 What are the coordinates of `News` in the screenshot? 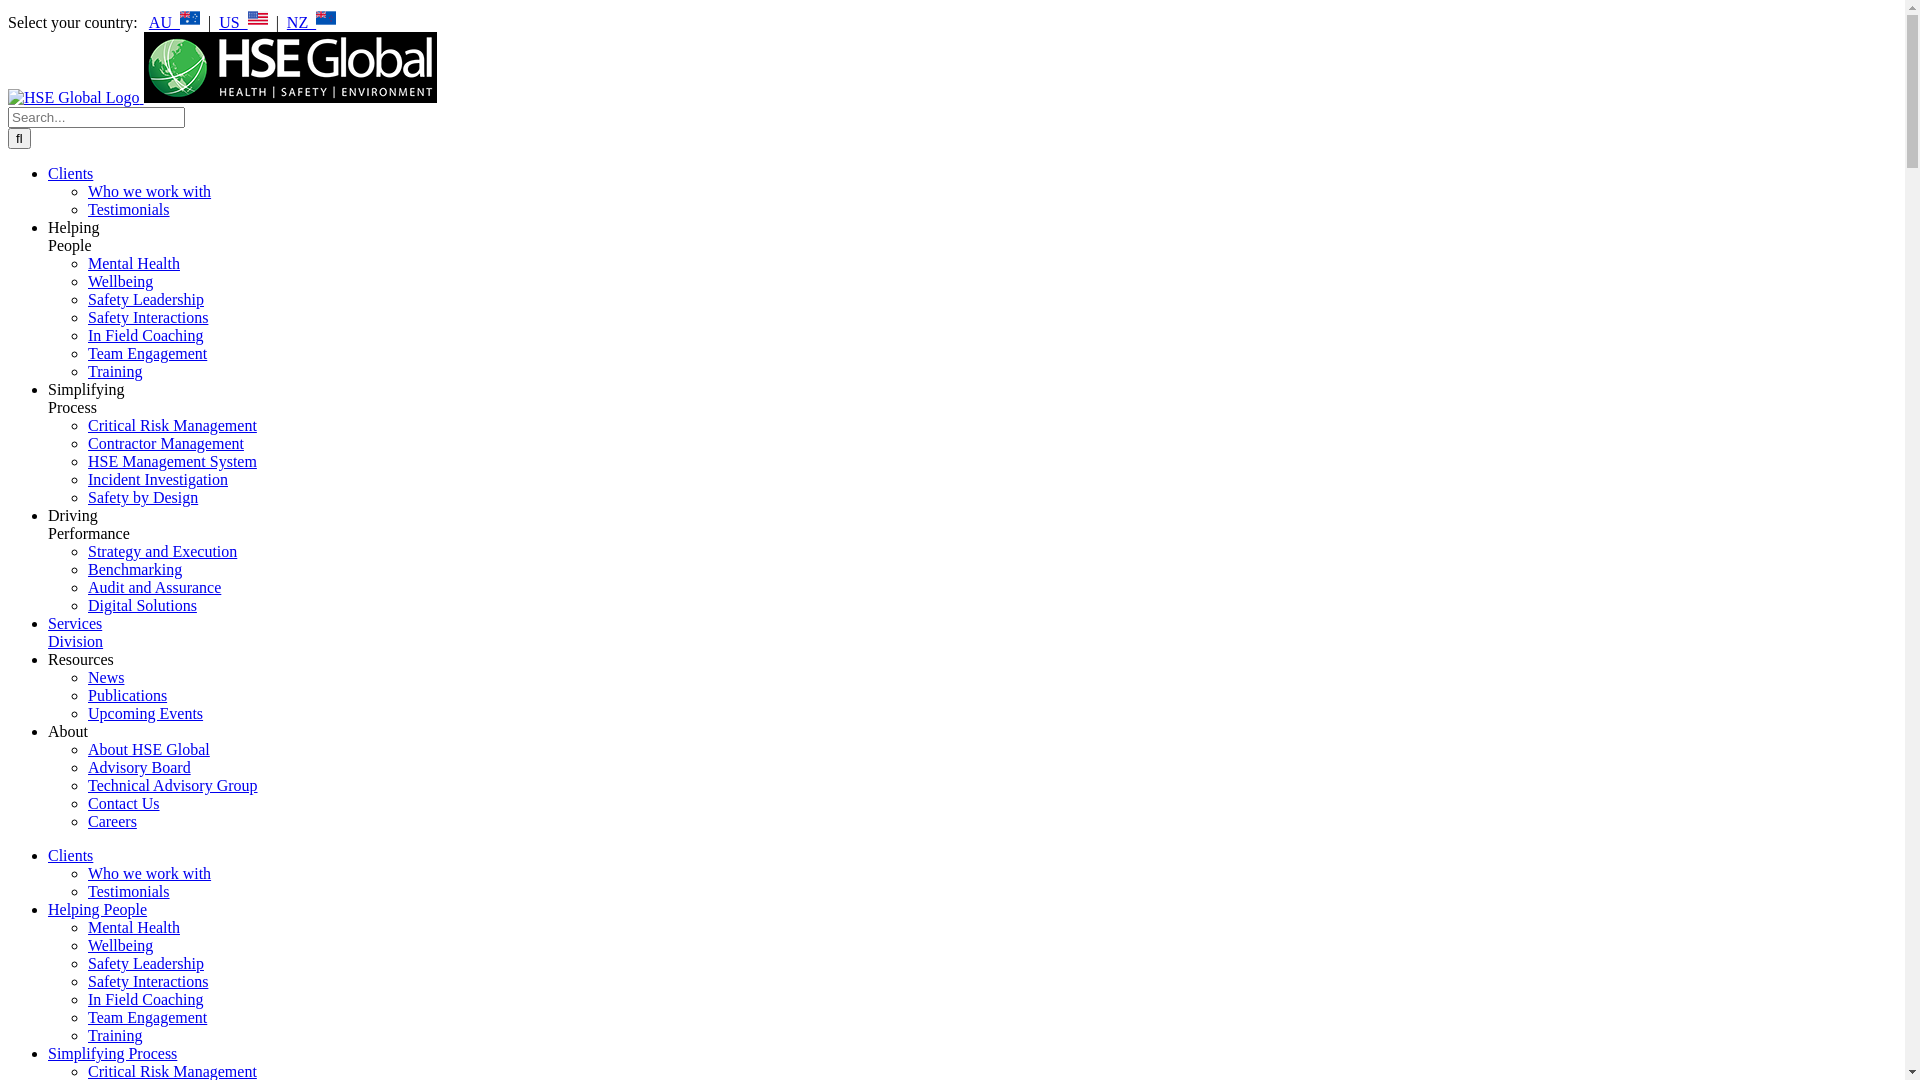 It's located at (106, 678).